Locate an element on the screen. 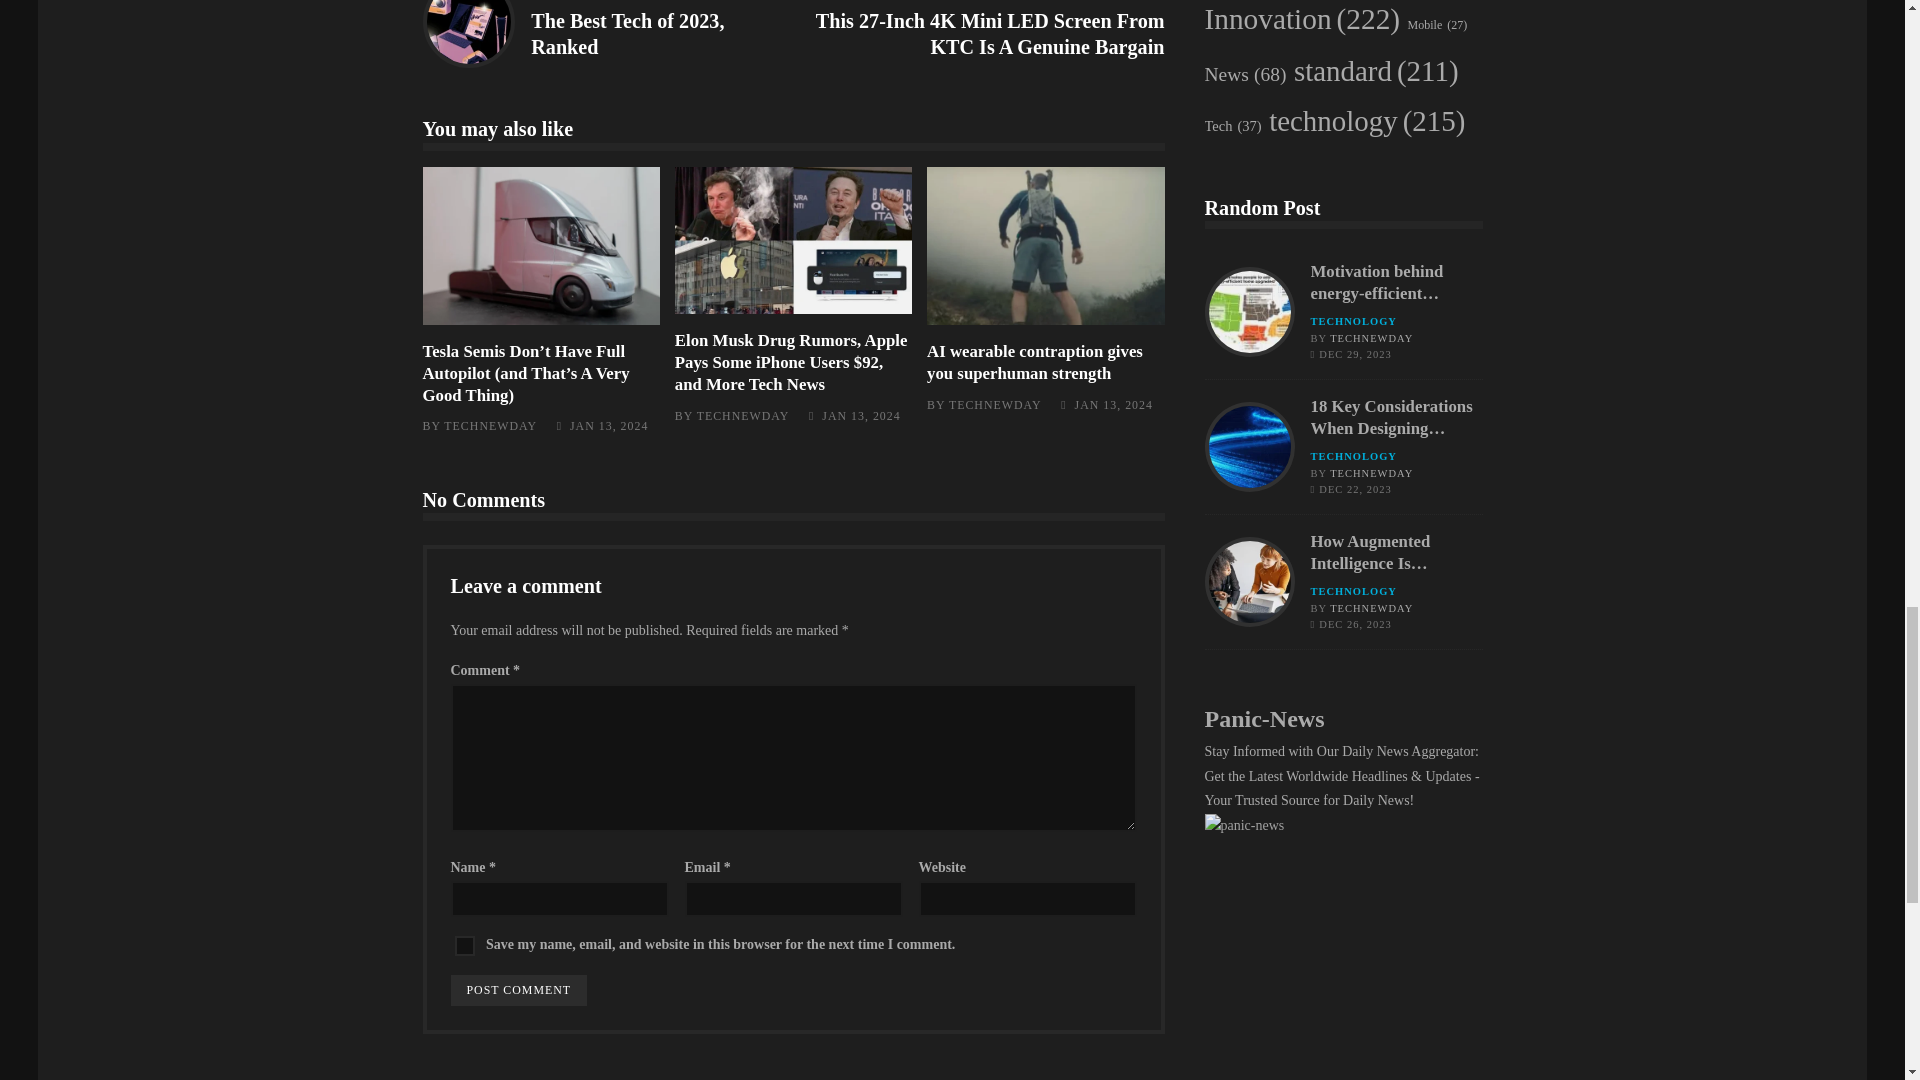 The height and width of the screenshot is (1080, 1920). AI wearable contraption gives you superhuman strength is located at coordinates (1034, 362).